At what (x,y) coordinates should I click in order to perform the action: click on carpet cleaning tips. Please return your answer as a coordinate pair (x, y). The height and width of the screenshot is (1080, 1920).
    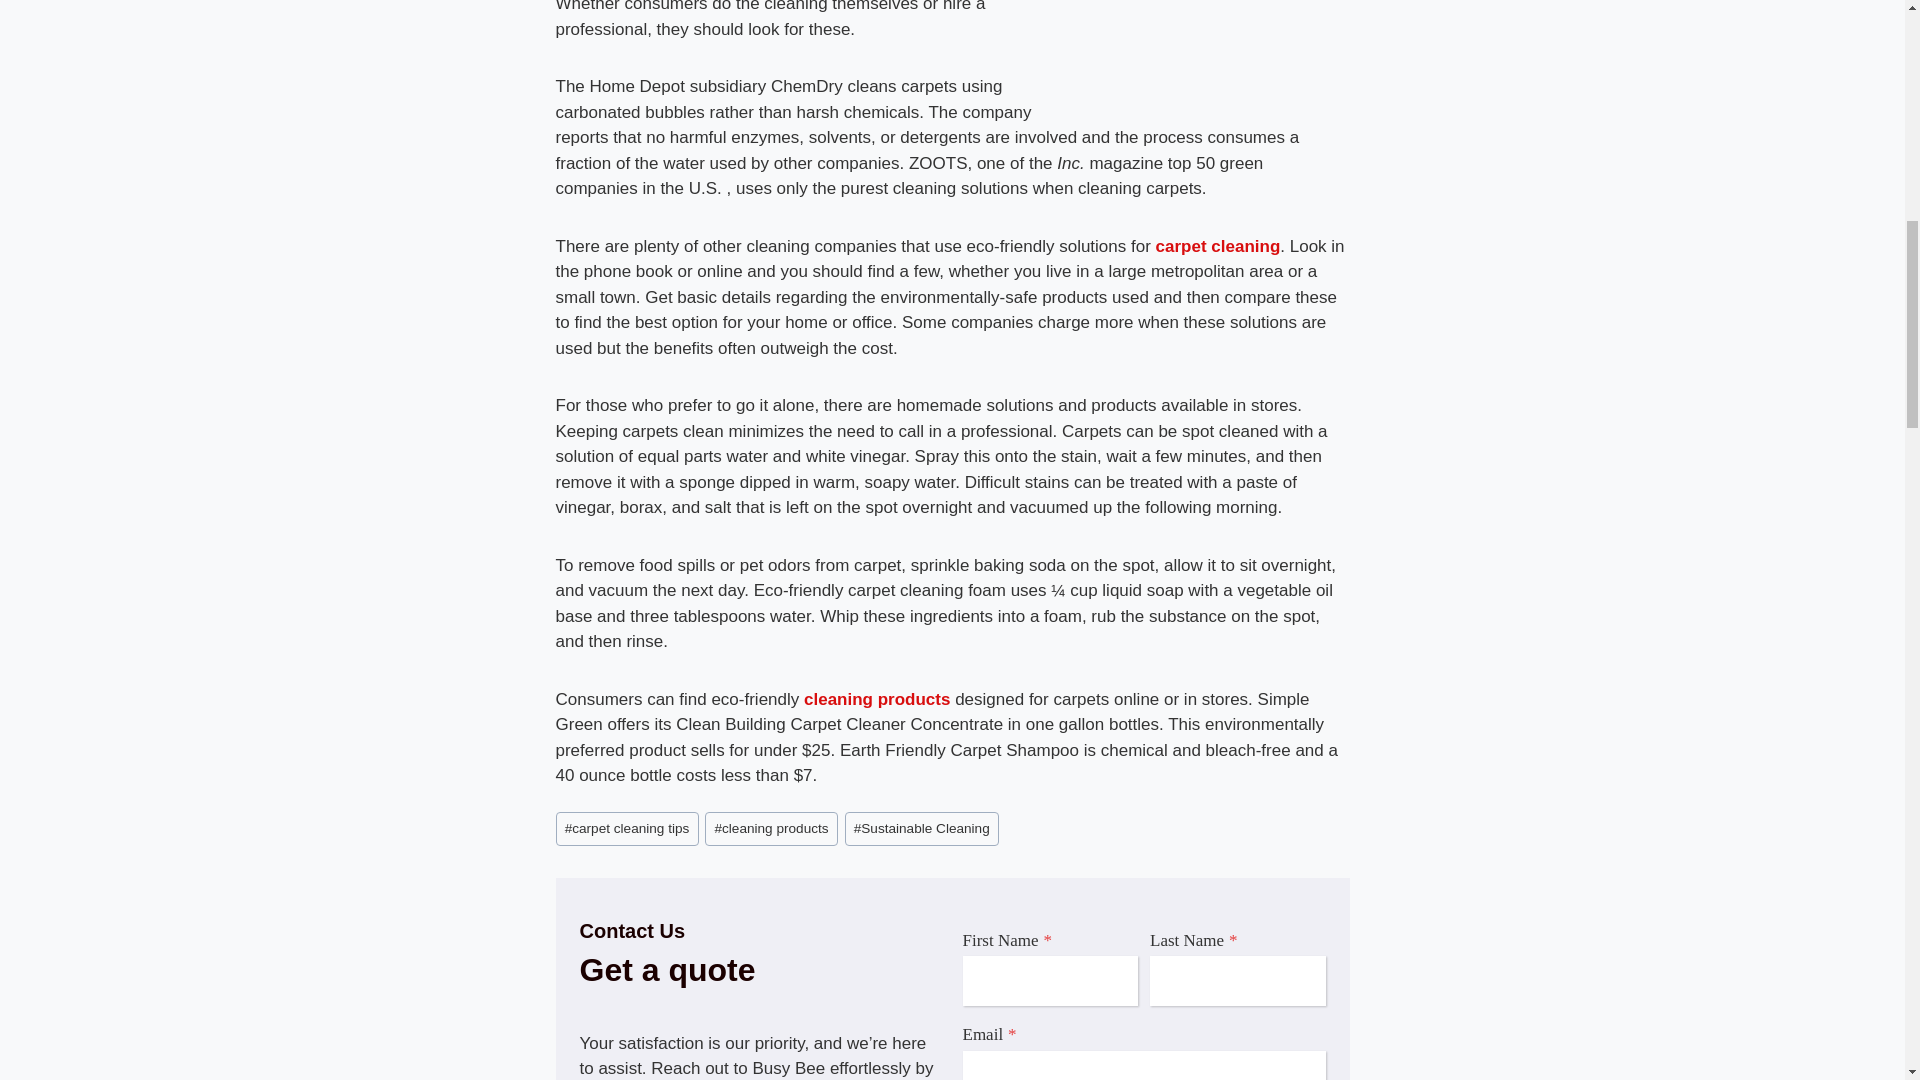
    Looking at the image, I should click on (627, 828).